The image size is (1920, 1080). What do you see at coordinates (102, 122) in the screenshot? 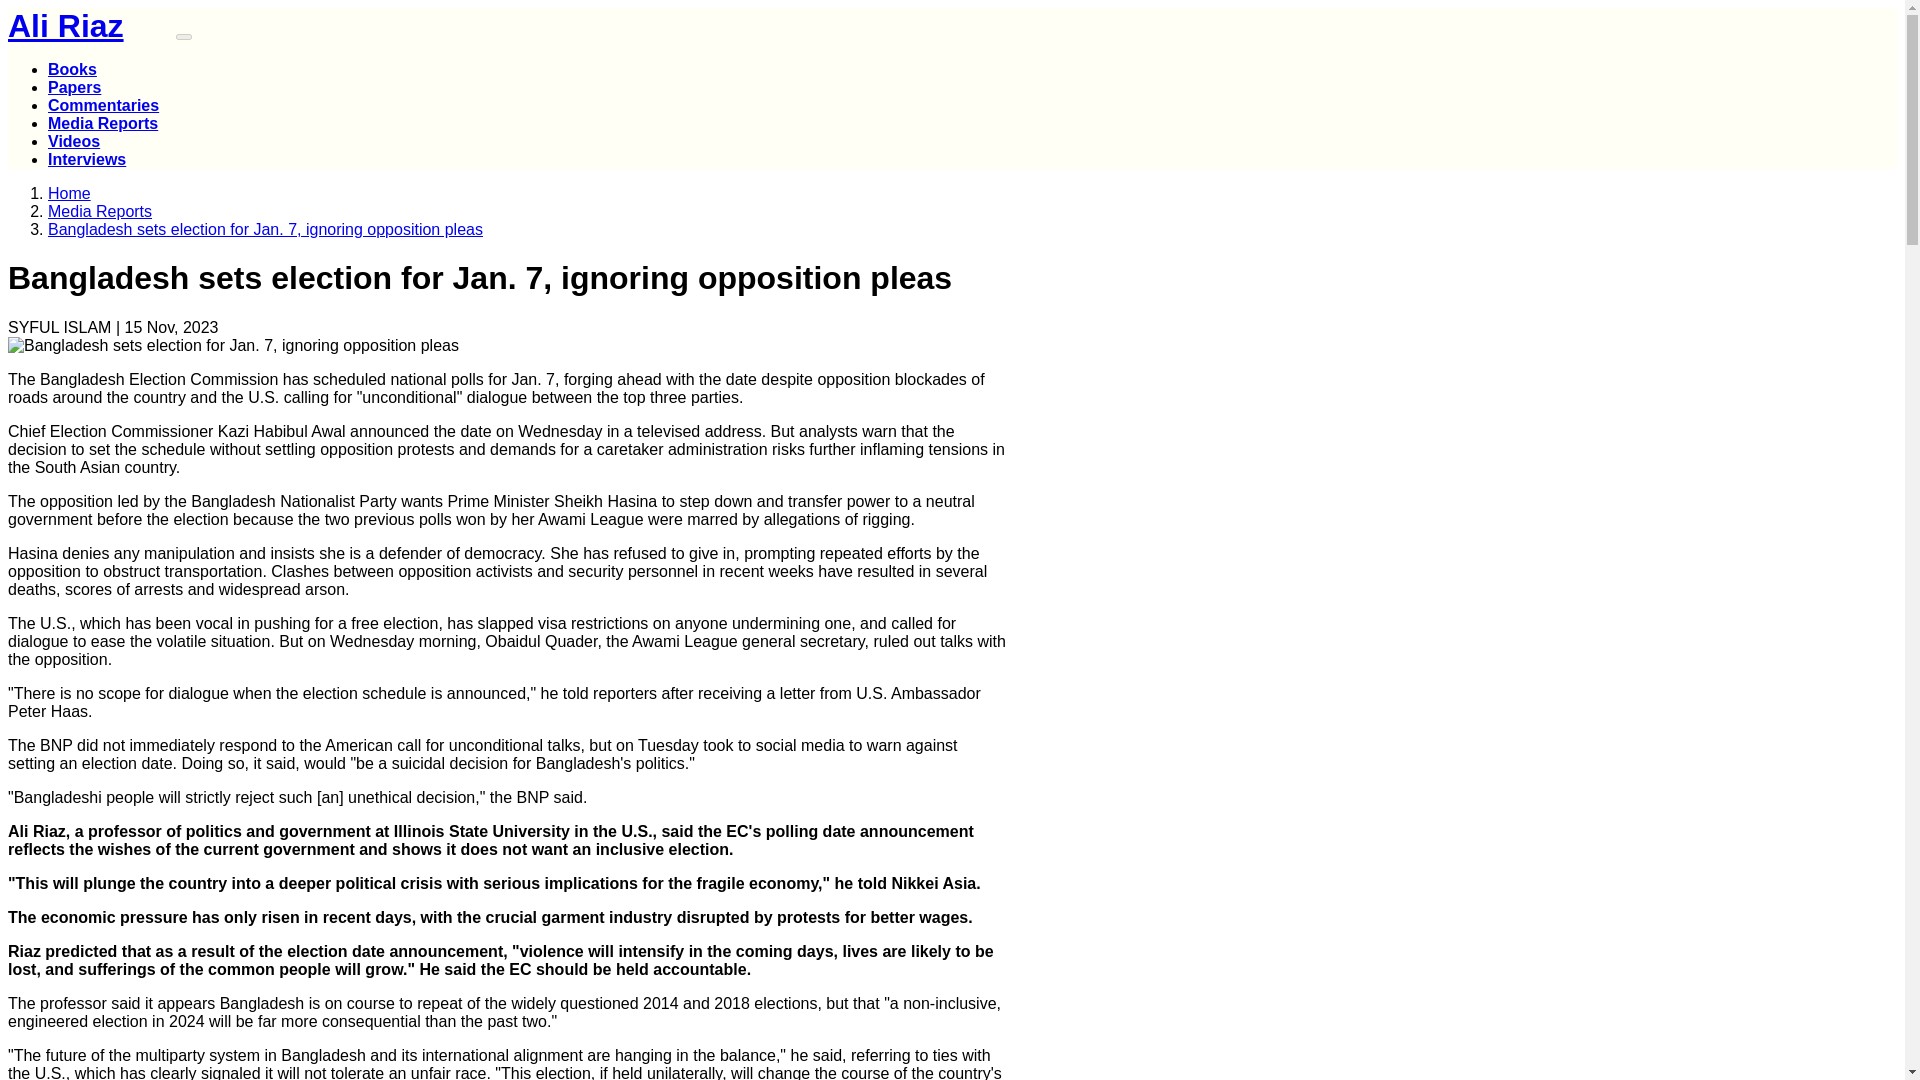
I see `Media Reports` at bounding box center [102, 122].